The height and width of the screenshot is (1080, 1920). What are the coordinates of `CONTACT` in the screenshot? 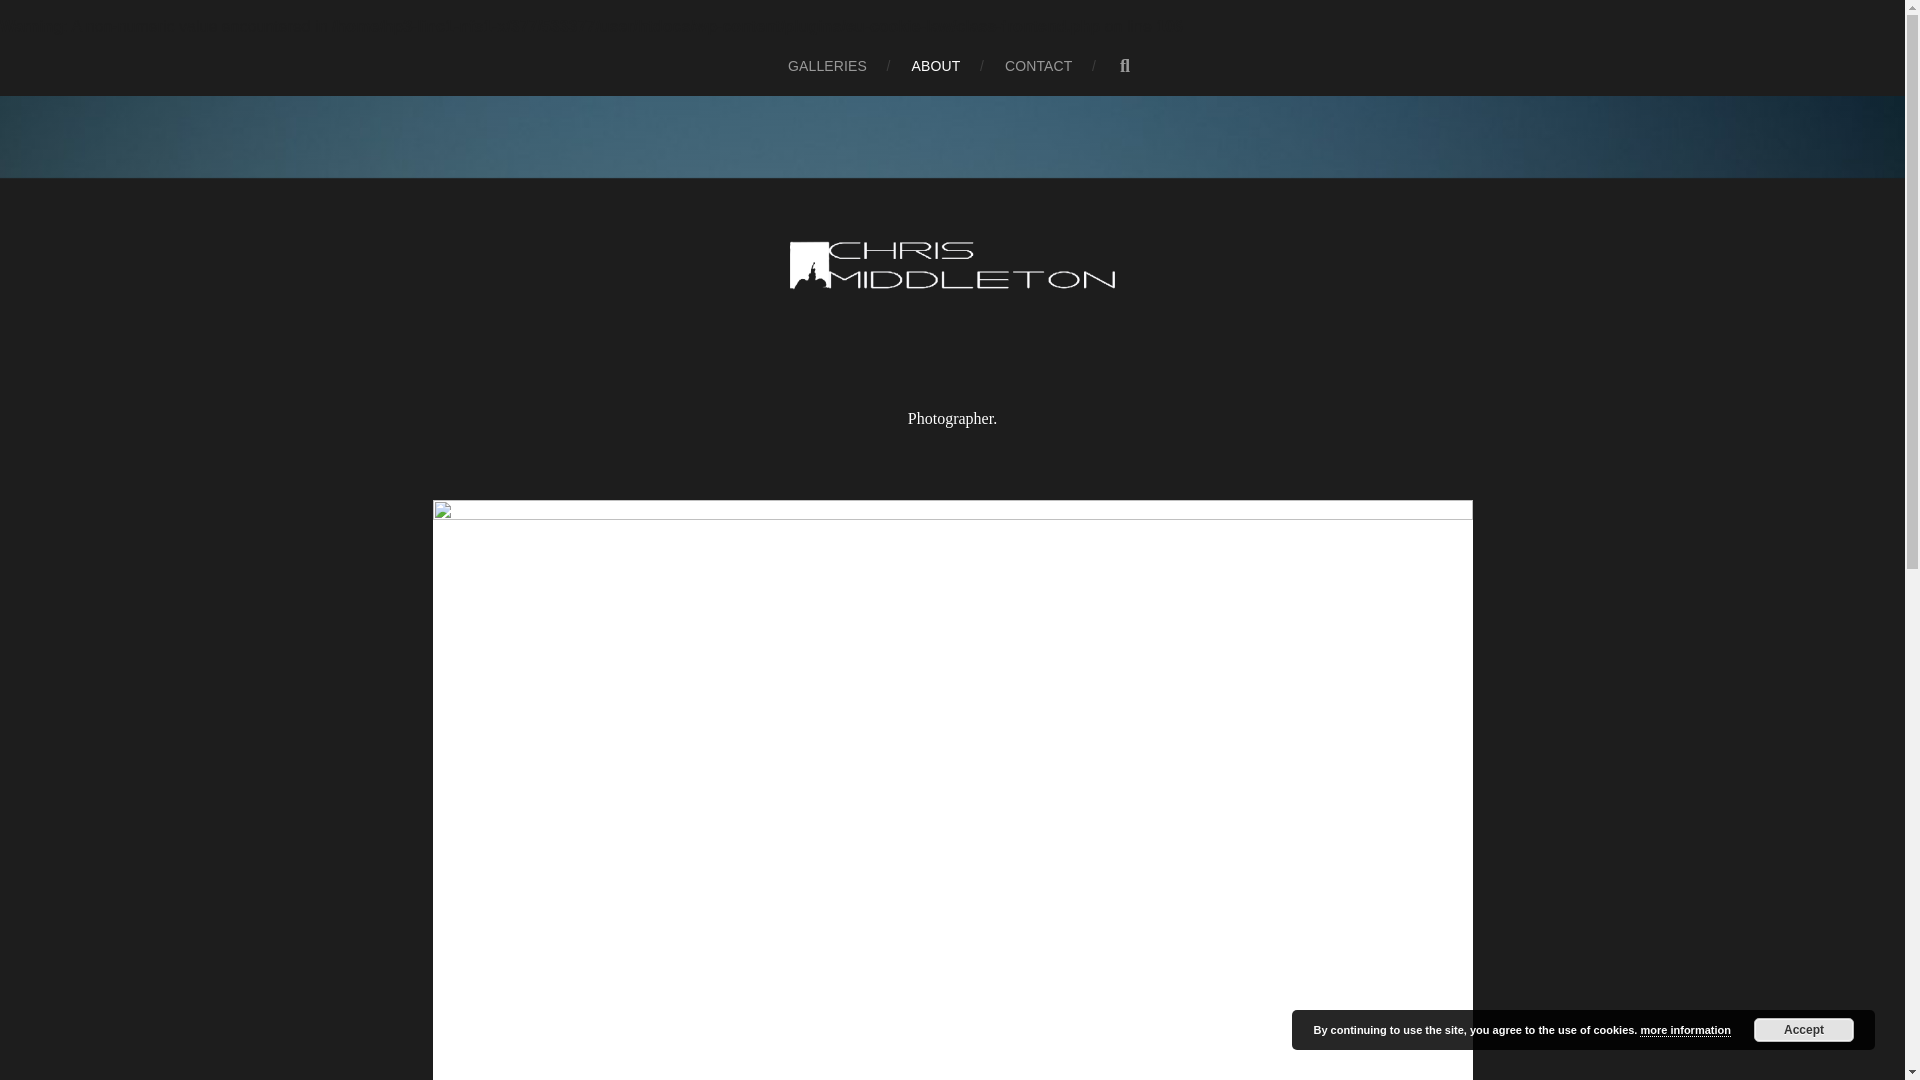 It's located at (1038, 66).